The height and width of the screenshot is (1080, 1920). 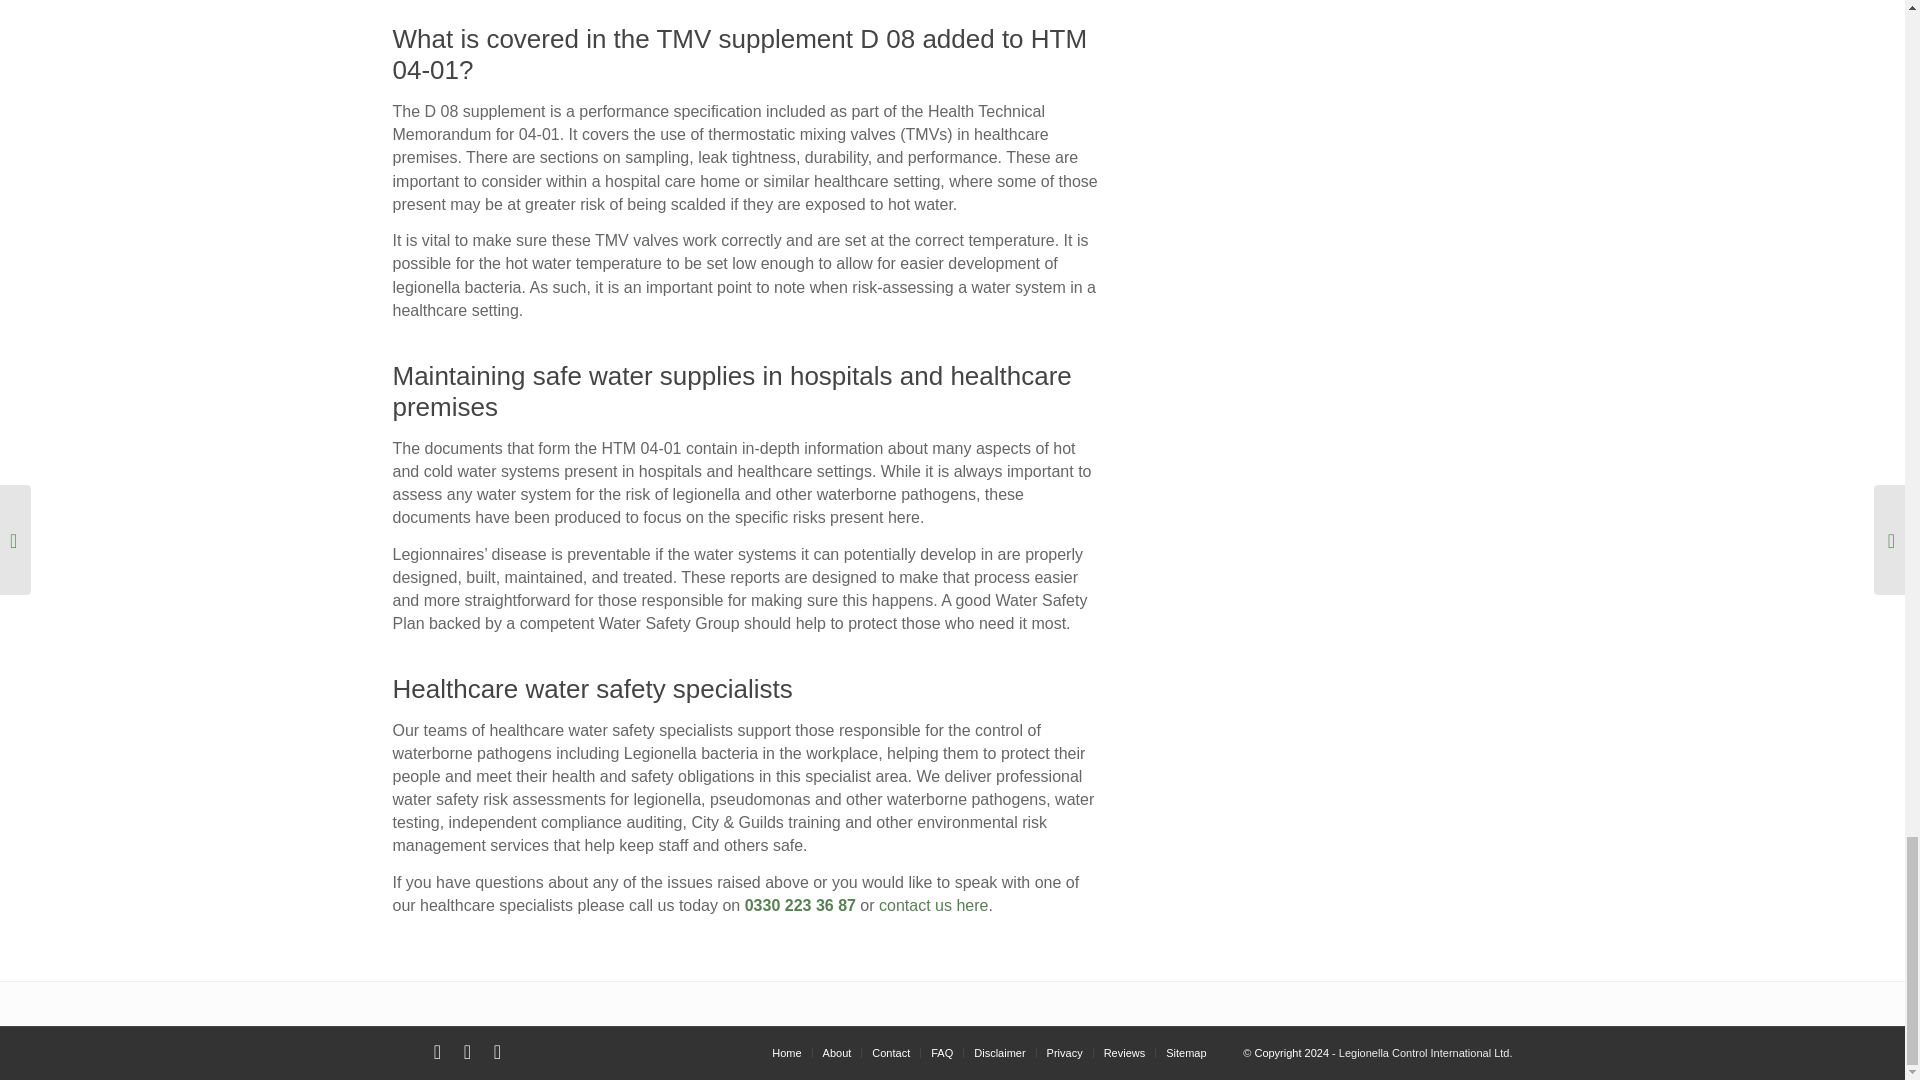 I want to click on Twitter, so click(x=436, y=1052).